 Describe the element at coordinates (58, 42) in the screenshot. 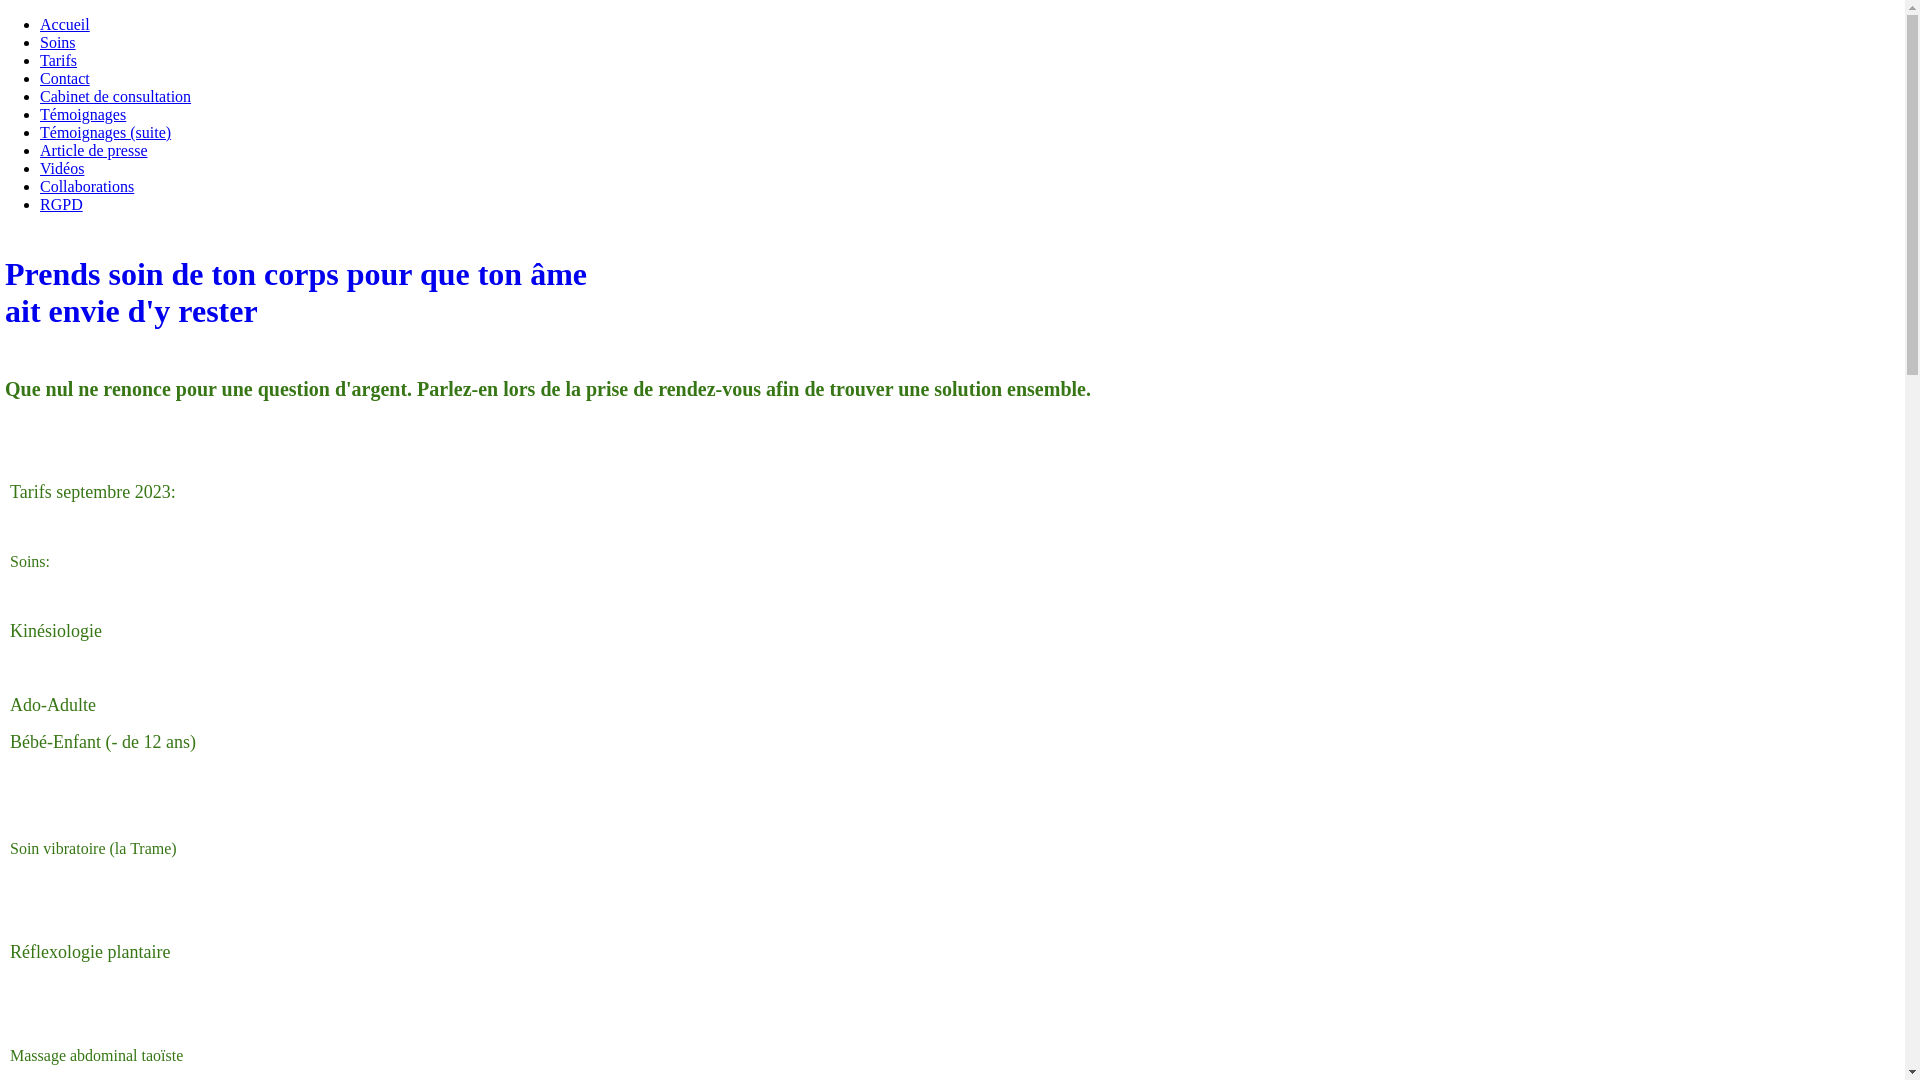

I see `Soins` at that location.